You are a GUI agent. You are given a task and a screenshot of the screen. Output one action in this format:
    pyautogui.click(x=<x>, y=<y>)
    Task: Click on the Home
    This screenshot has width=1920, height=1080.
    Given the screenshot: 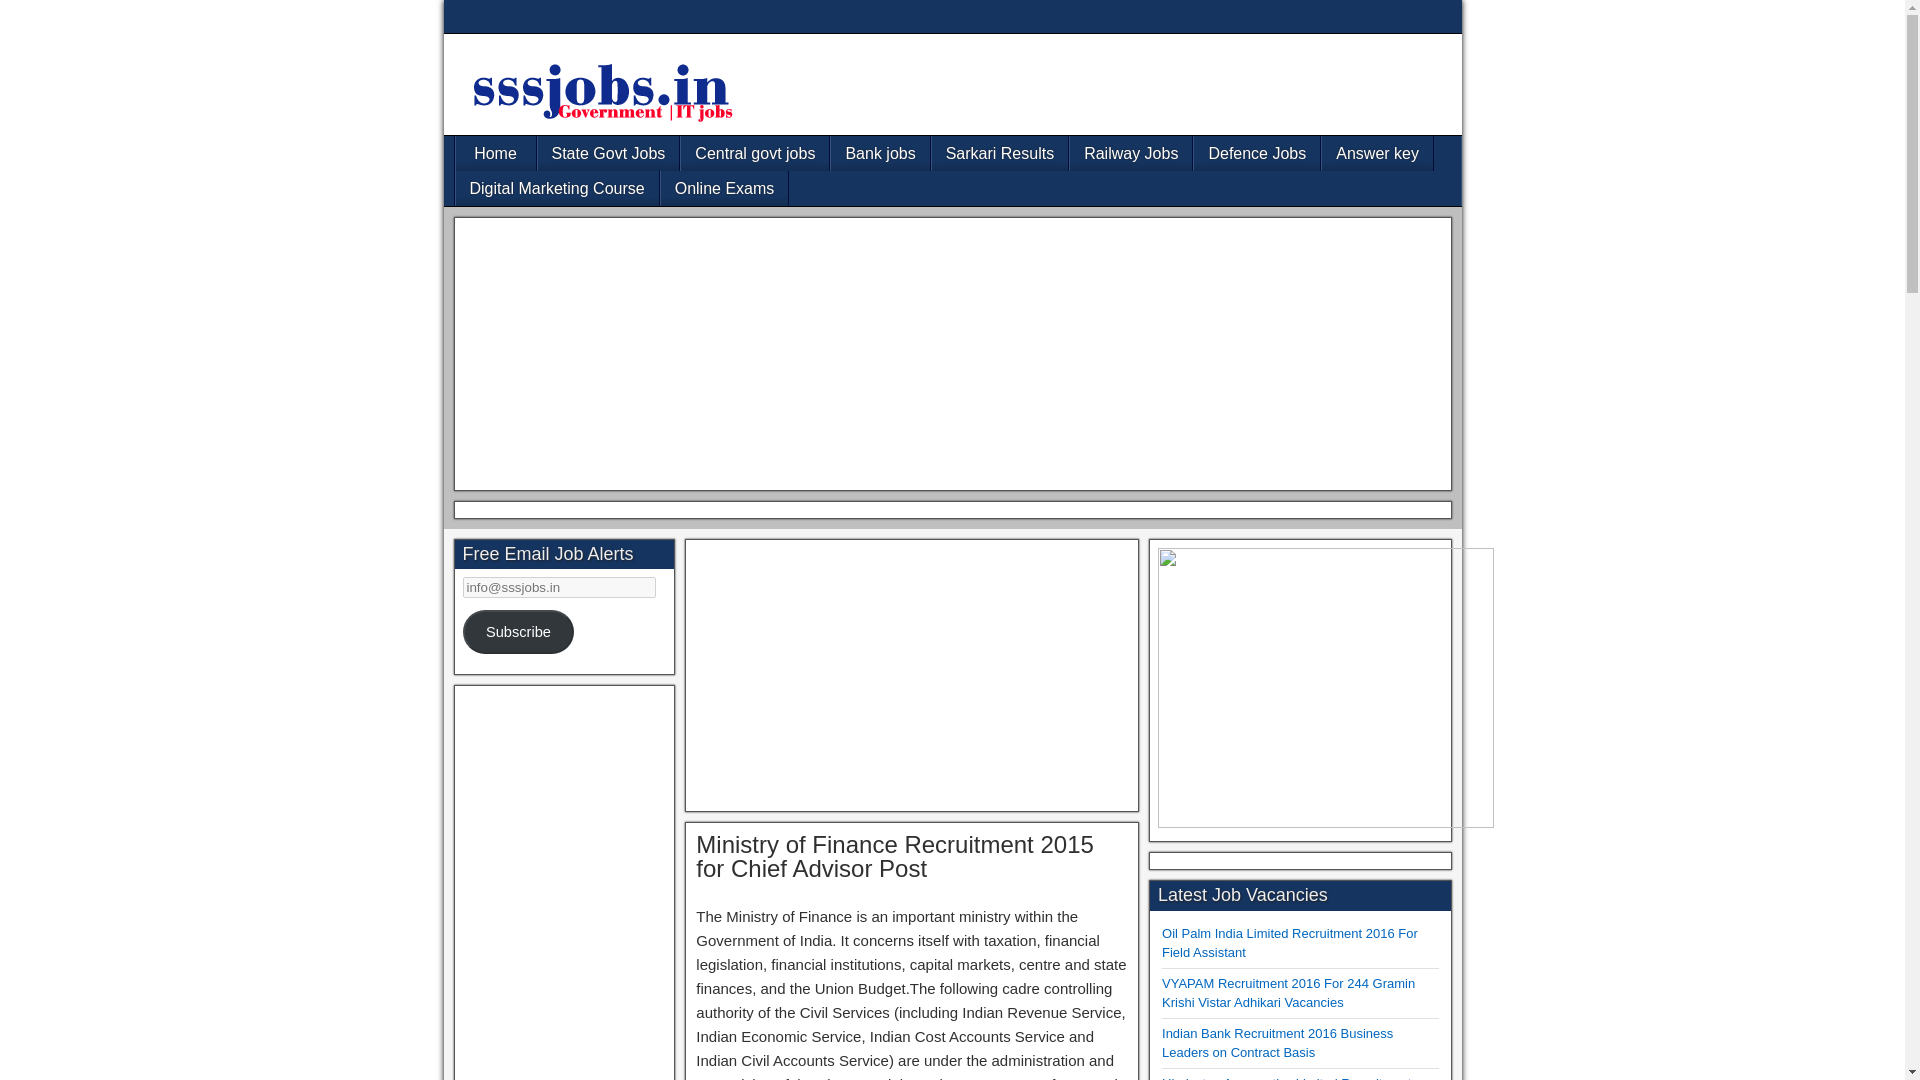 What is the action you would take?
    pyautogui.click(x=496, y=153)
    